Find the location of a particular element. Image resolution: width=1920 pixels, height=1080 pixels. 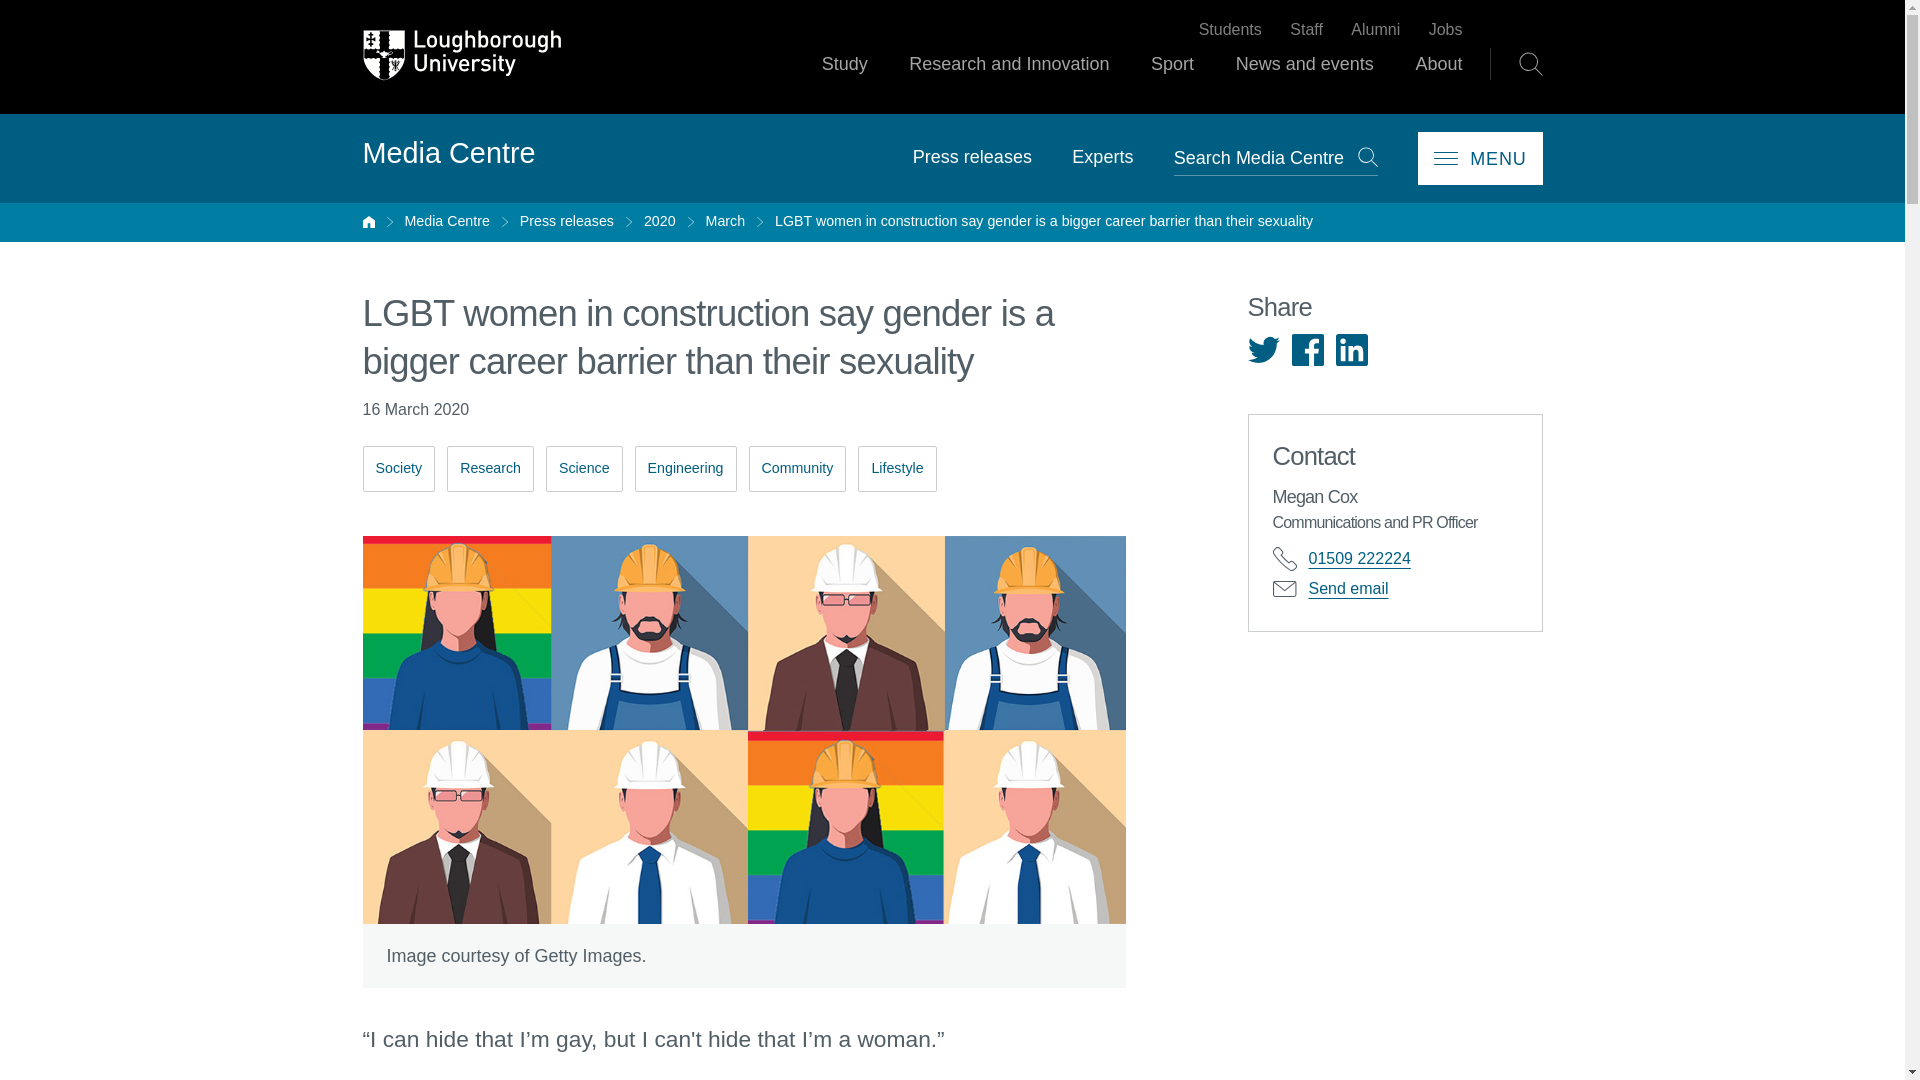

Loughborough University is located at coordinates (461, 56).